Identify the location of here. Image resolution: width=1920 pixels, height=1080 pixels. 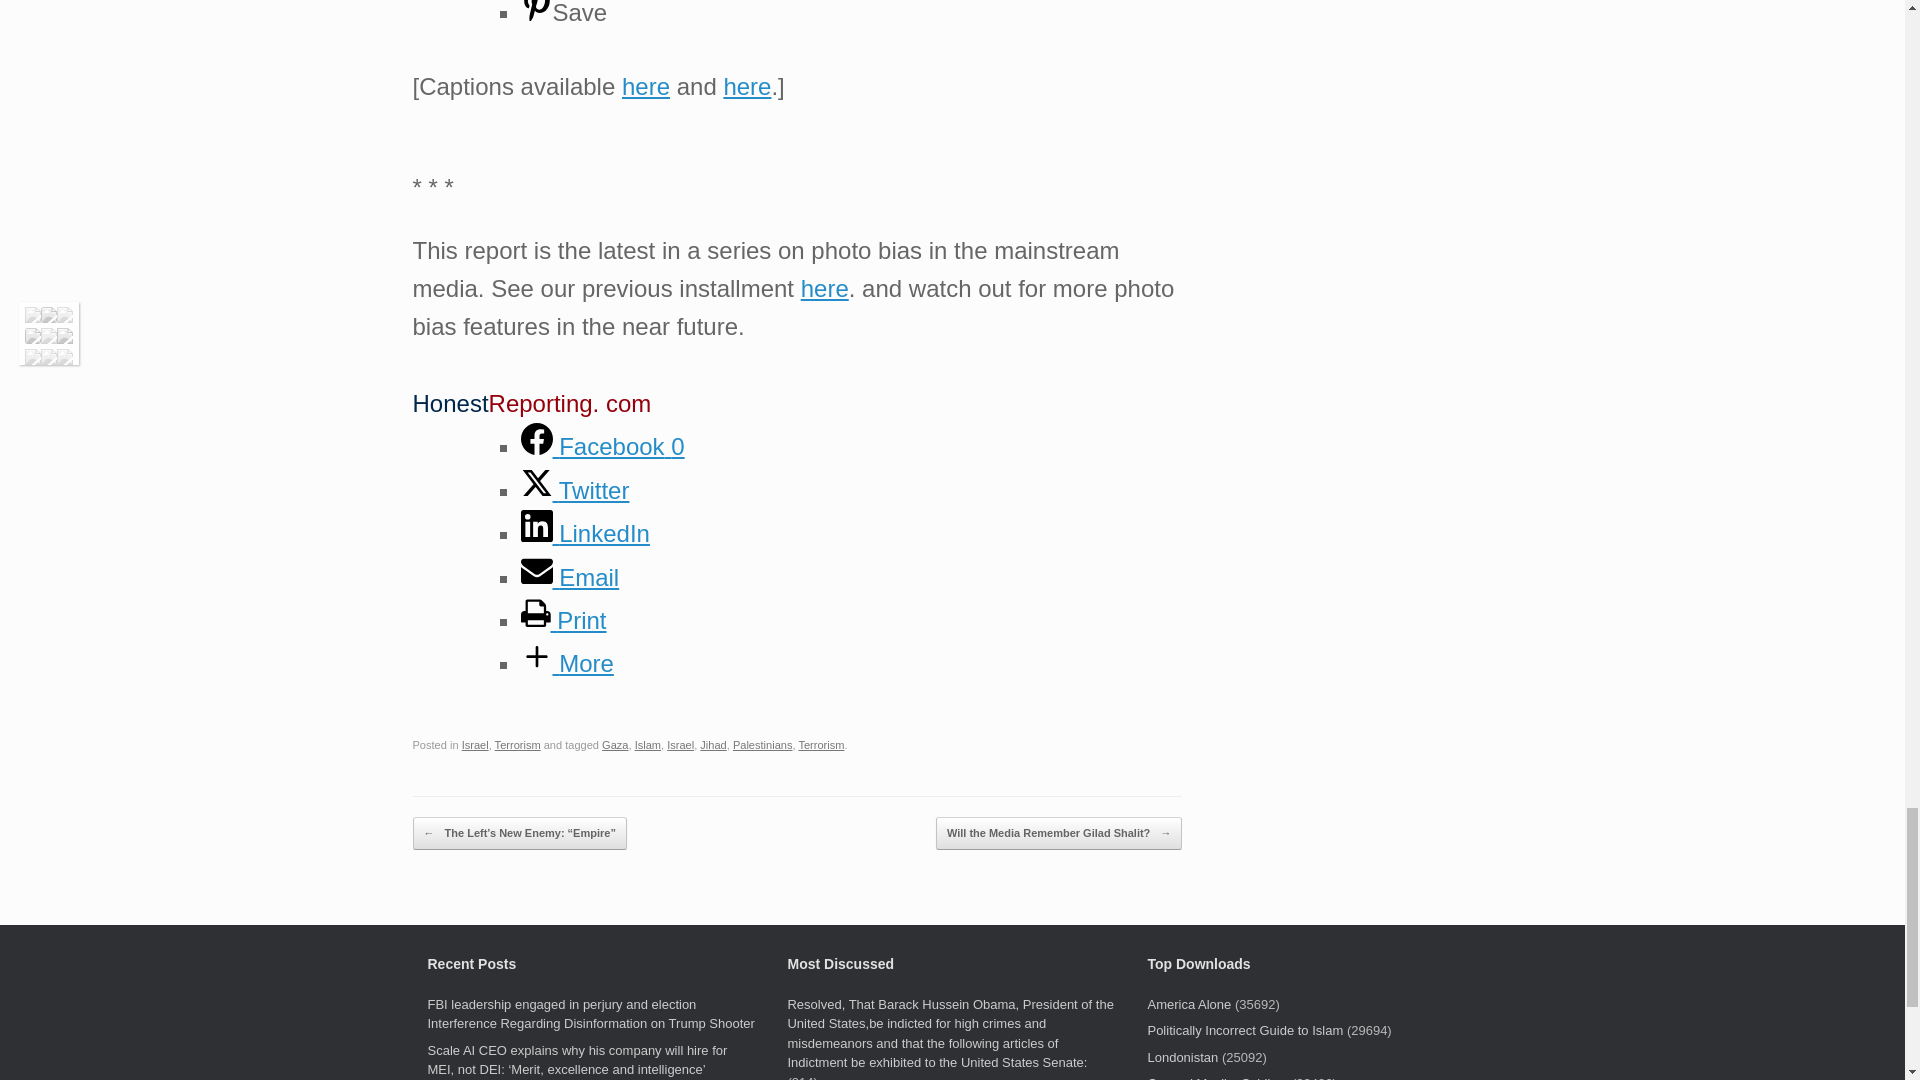
(646, 86).